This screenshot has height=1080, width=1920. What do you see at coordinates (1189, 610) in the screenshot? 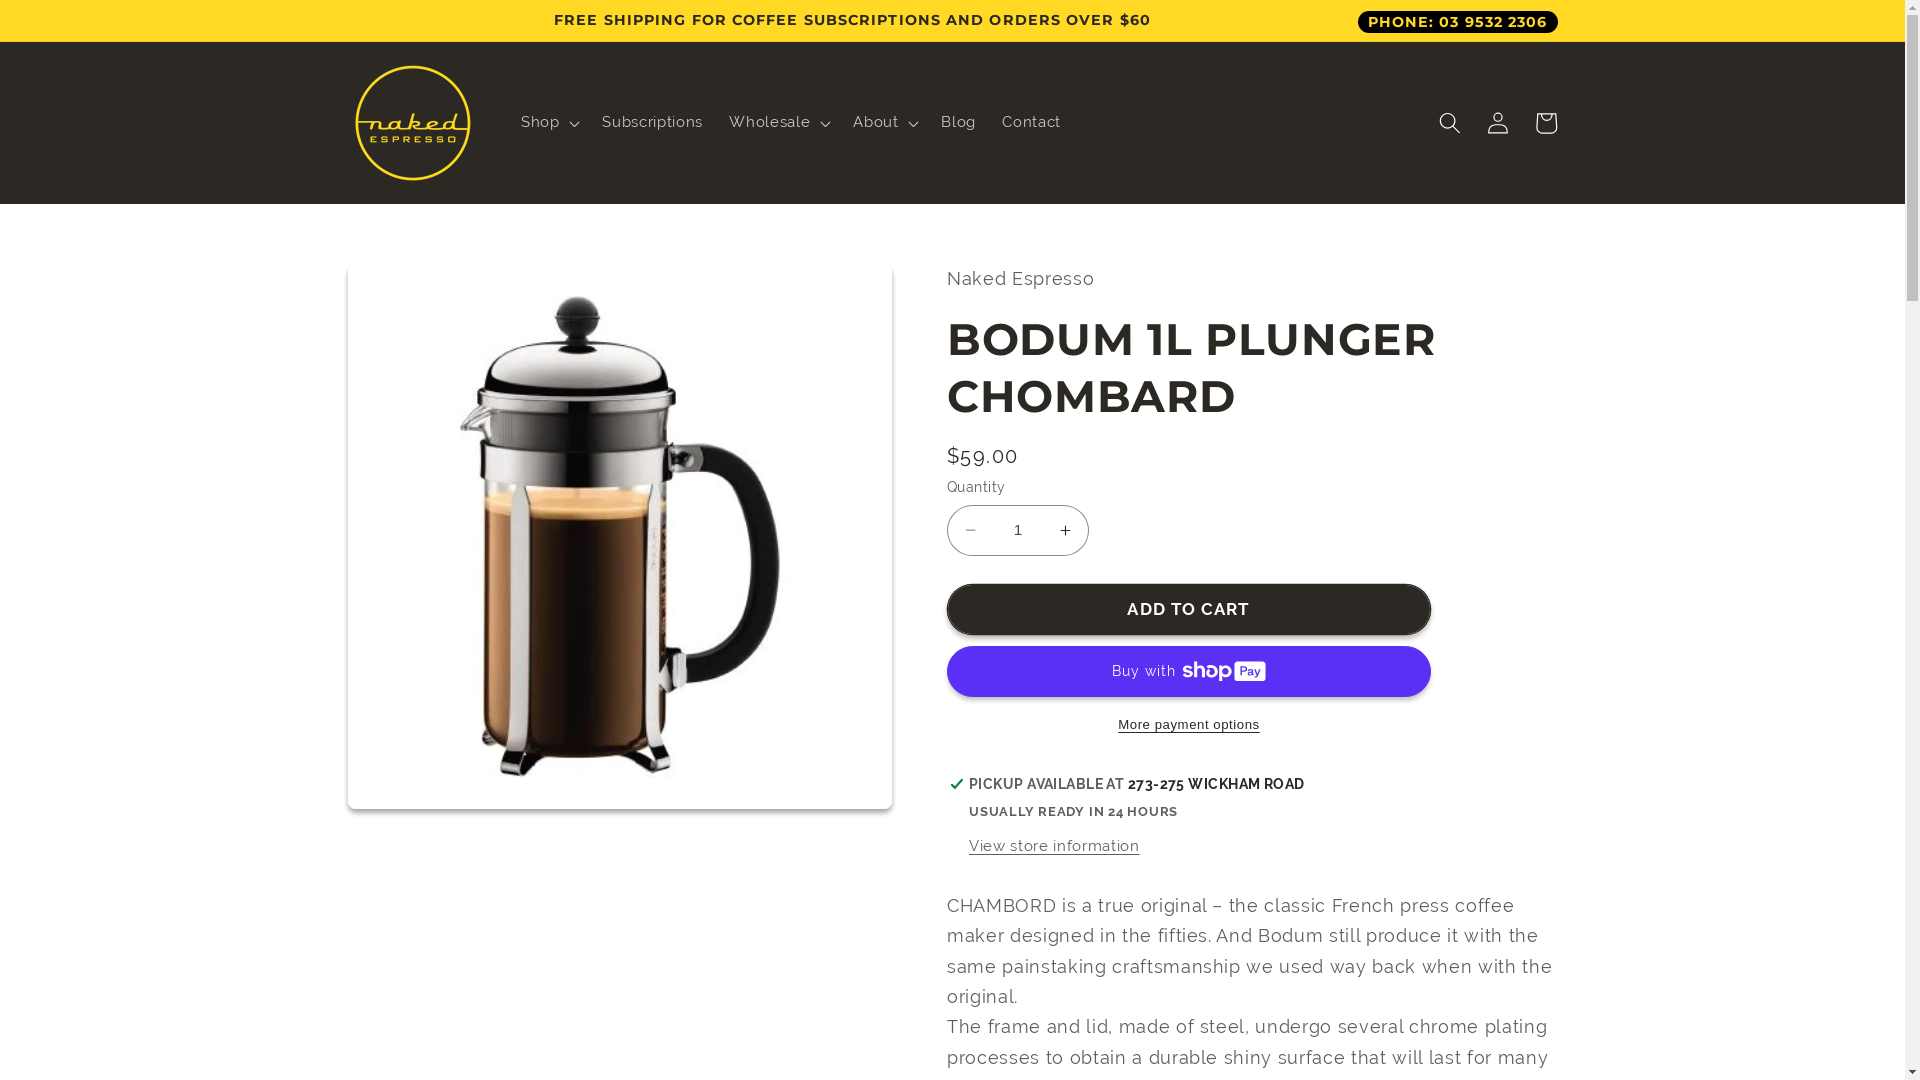
I see `ADD TO CART` at bounding box center [1189, 610].